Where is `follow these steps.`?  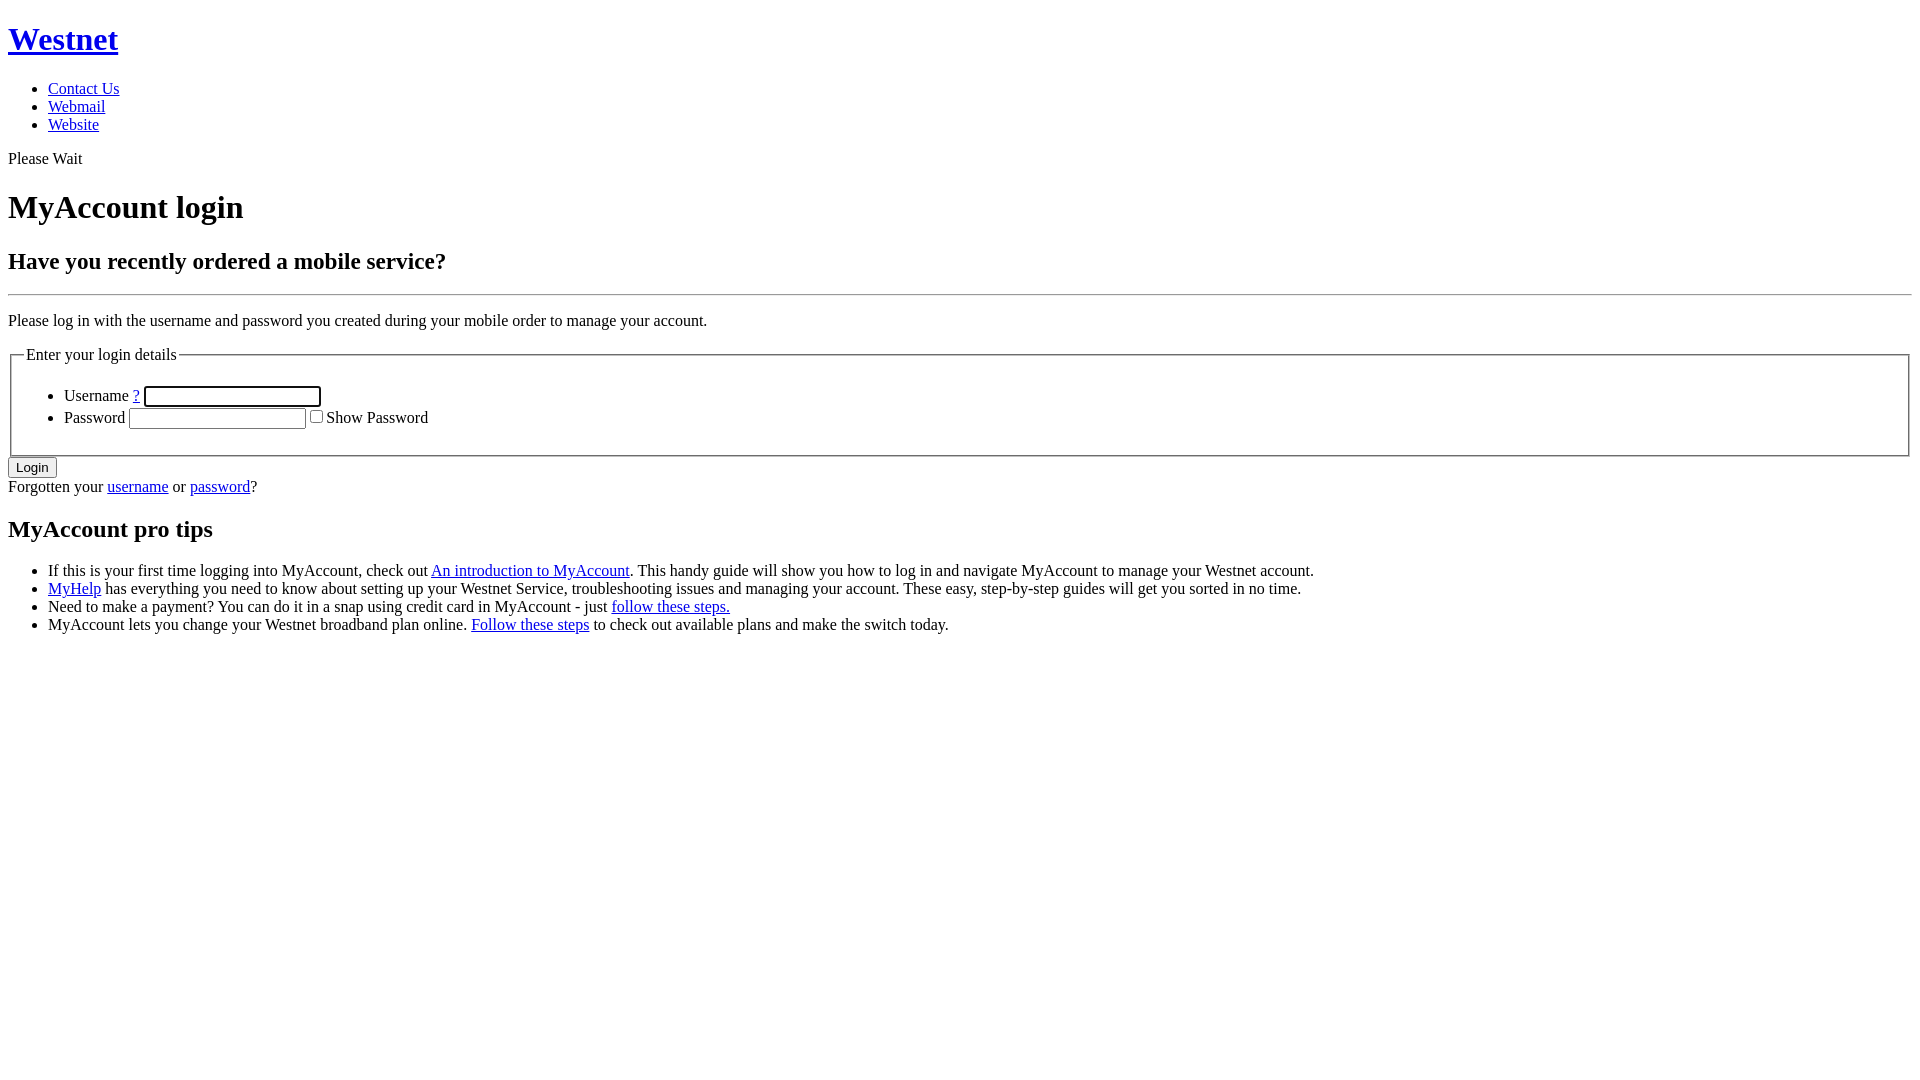
follow these steps. is located at coordinates (670, 606).